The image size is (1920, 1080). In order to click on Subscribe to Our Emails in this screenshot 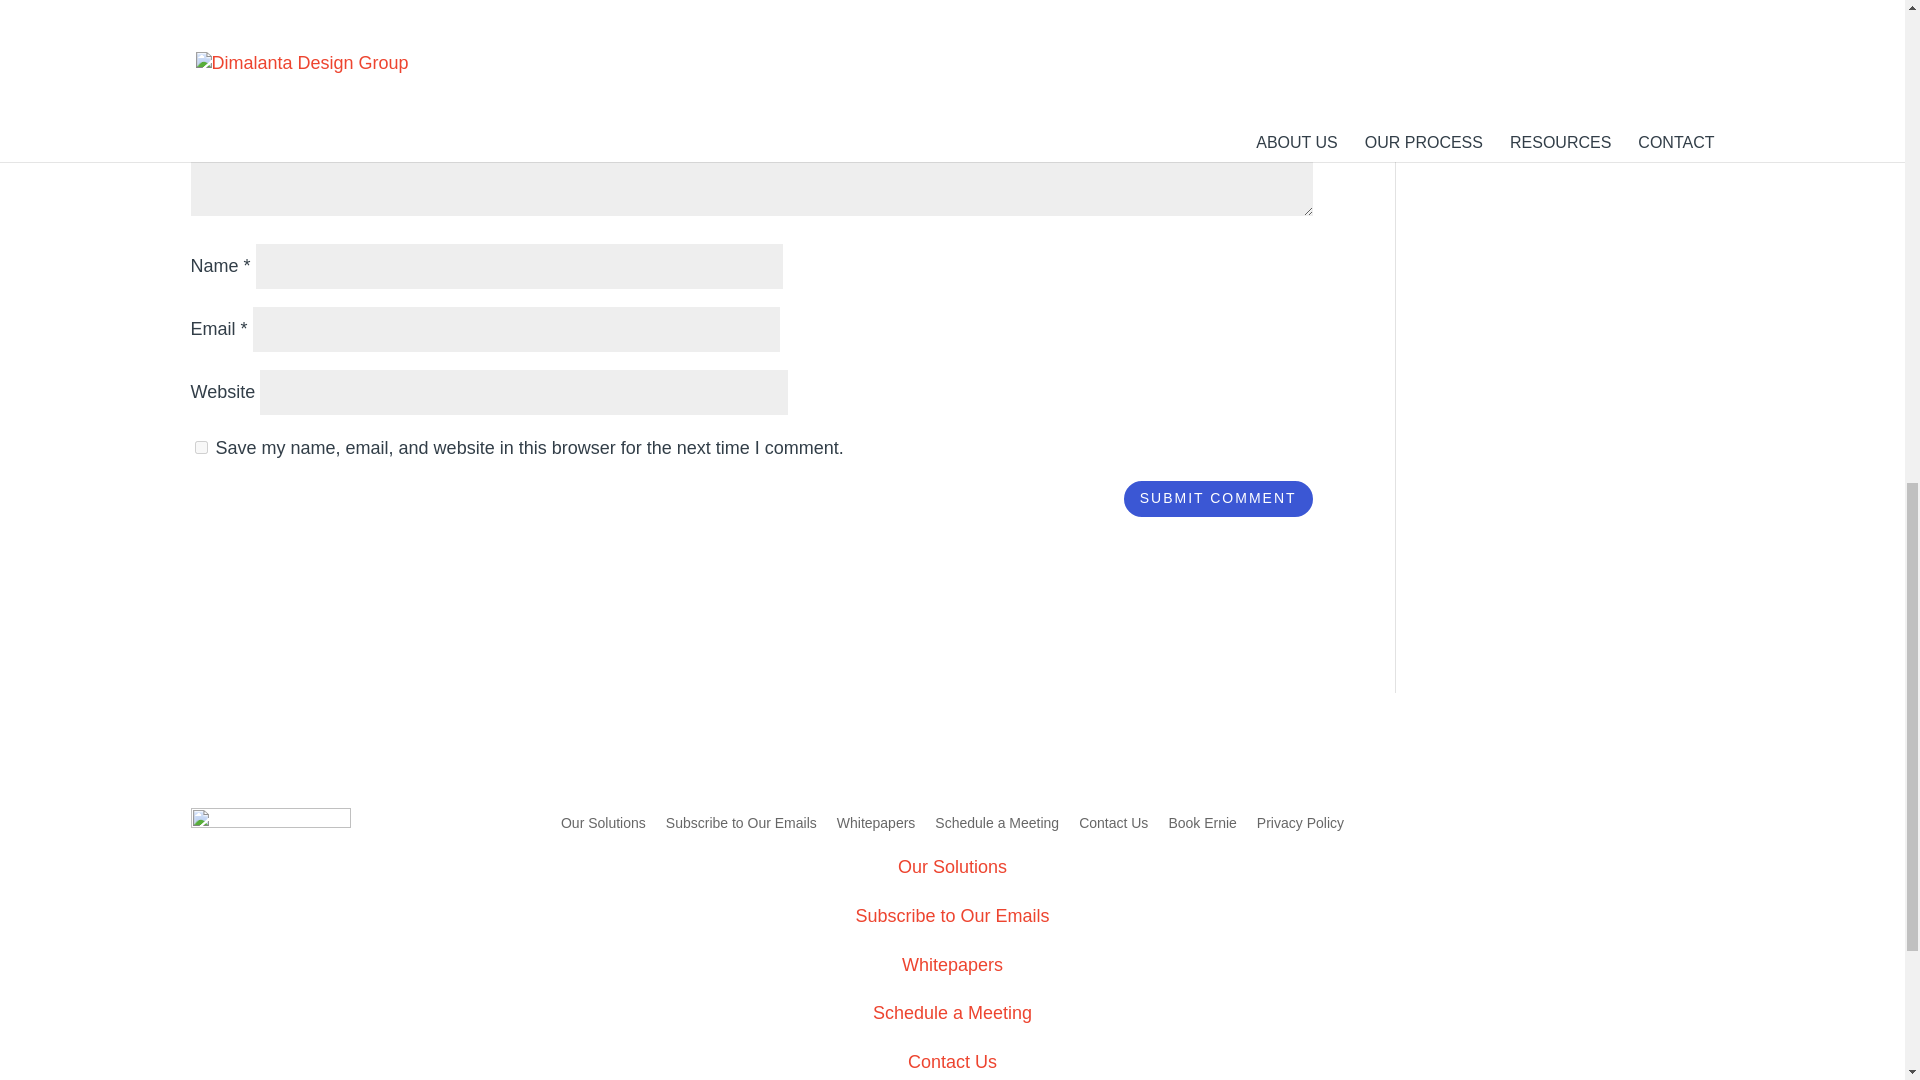, I will do `click(742, 823)`.